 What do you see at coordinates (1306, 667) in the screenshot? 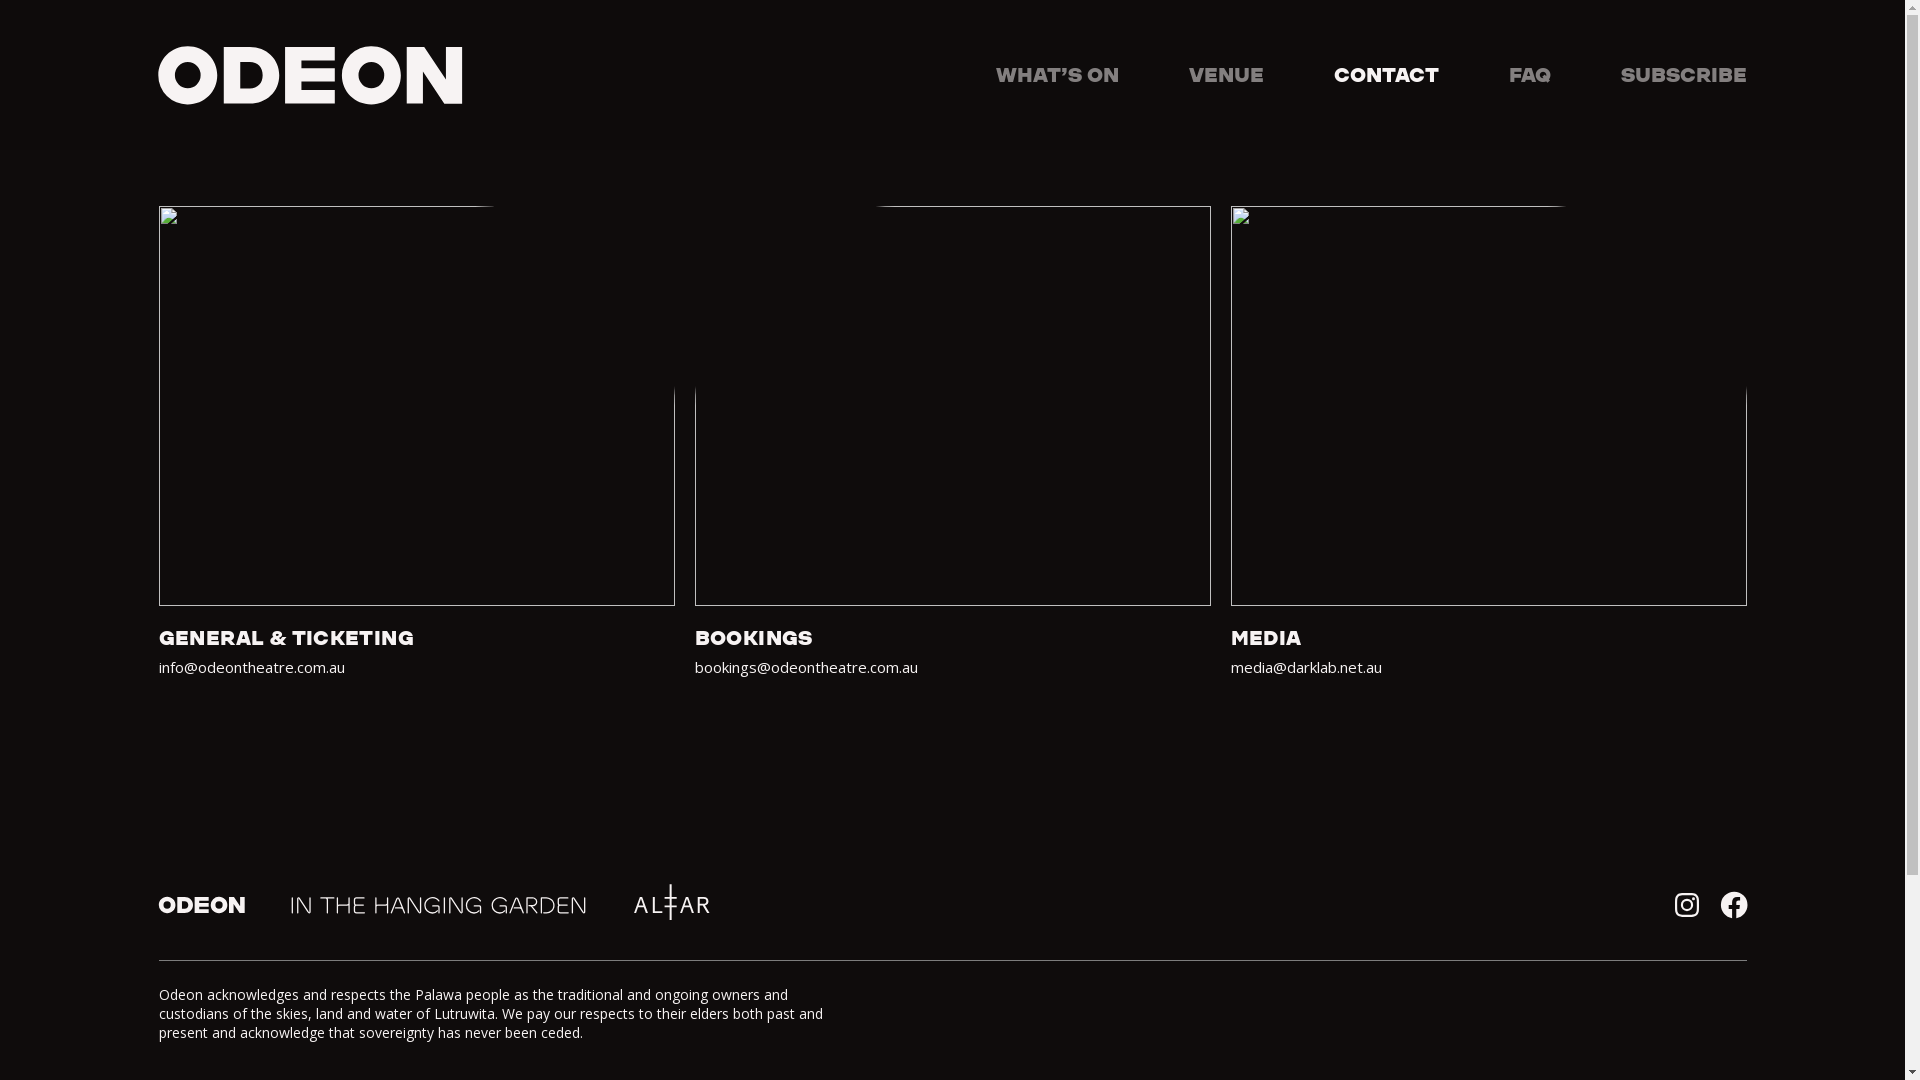
I see `media@darklab.net.au` at bounding box center [1306, 667].